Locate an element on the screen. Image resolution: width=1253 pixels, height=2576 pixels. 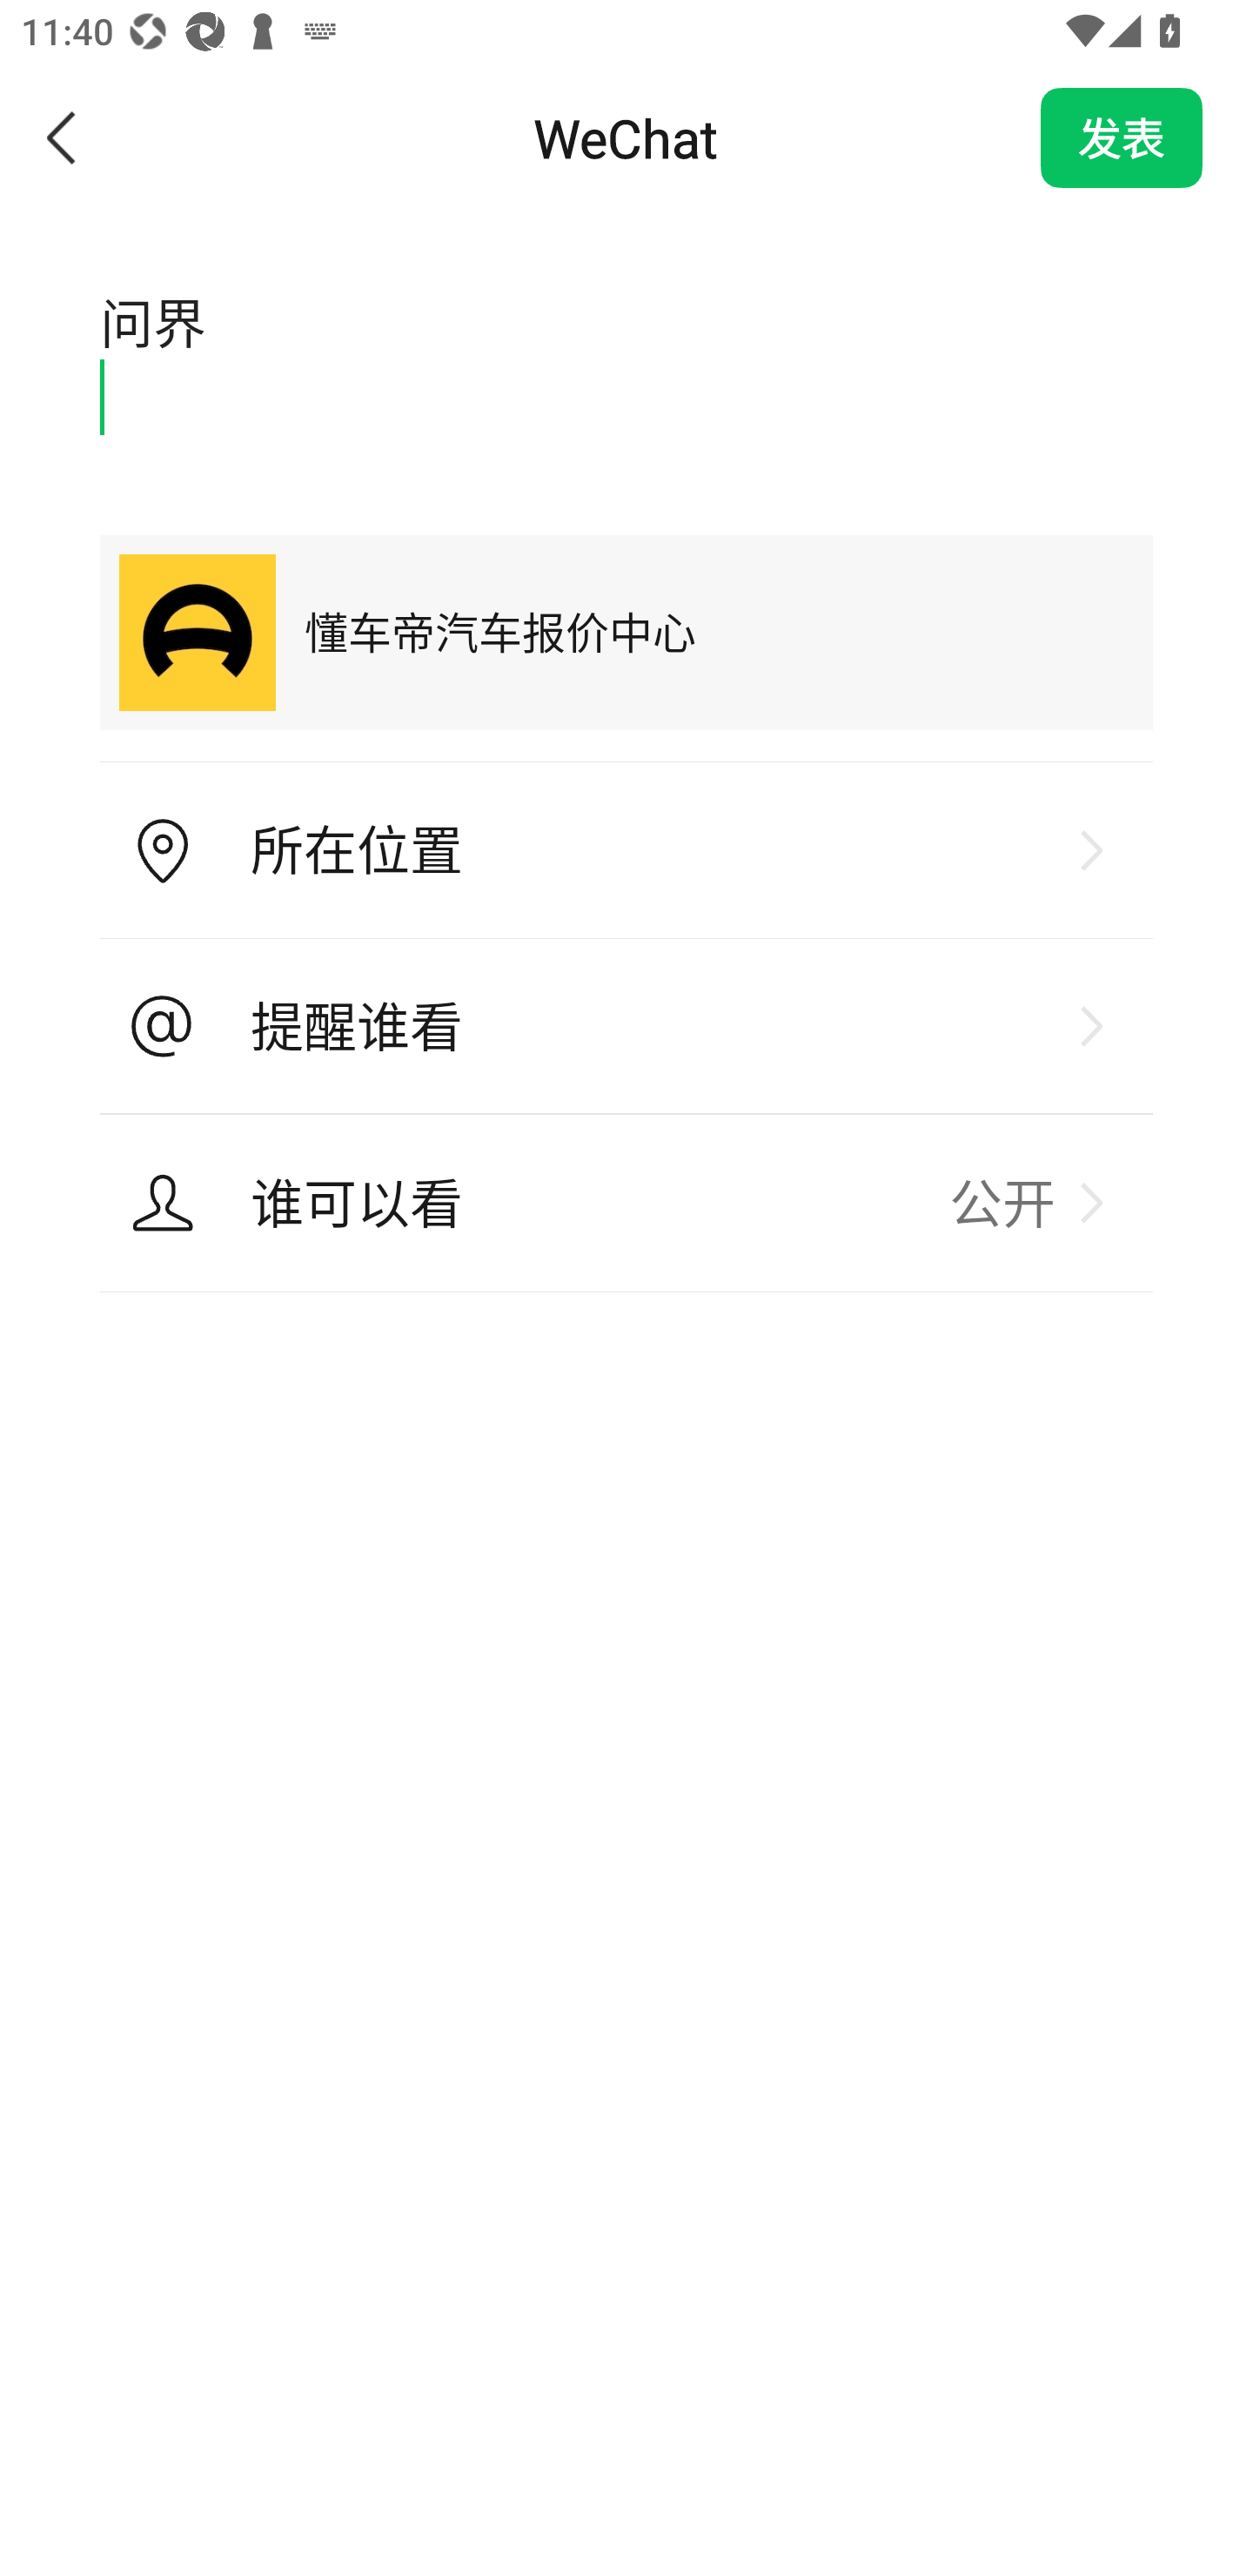
发表 is located at coordinates (1122, 138).